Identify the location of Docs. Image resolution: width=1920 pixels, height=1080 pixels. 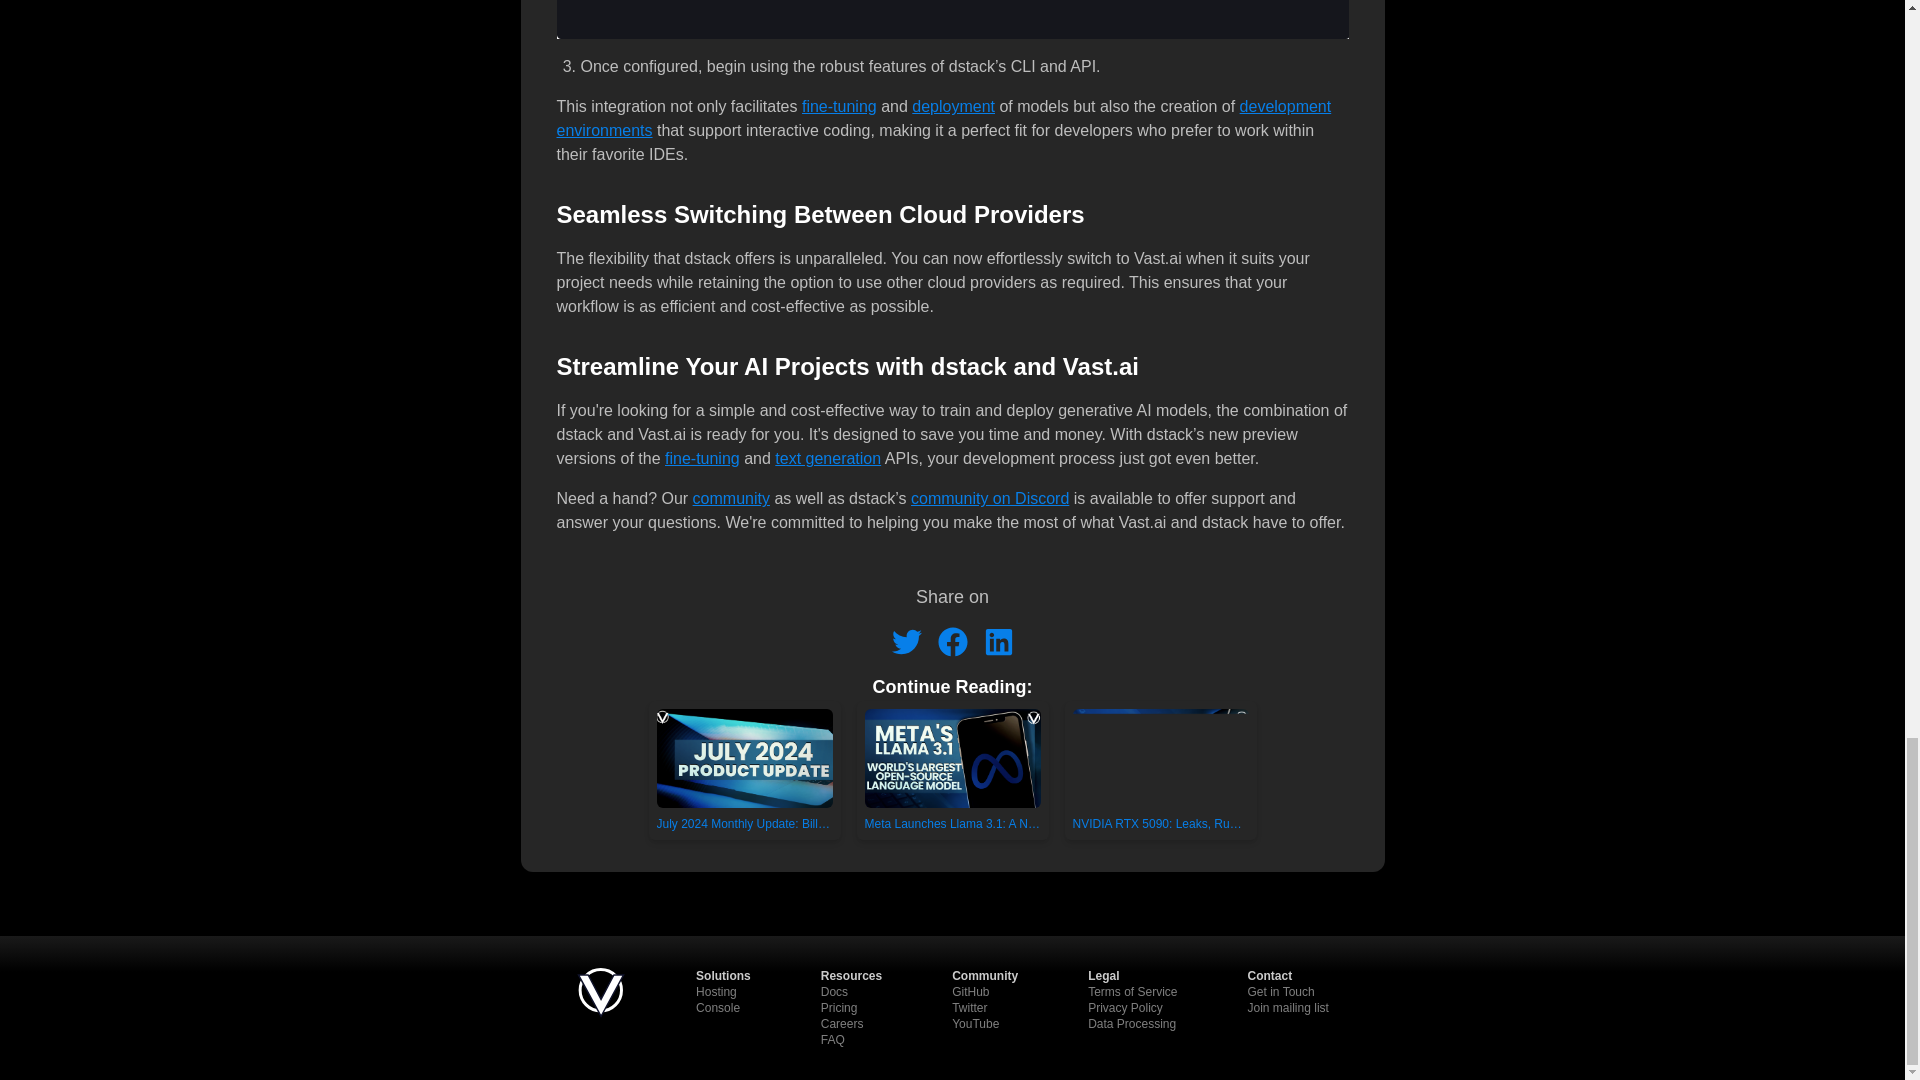
(834, 992).